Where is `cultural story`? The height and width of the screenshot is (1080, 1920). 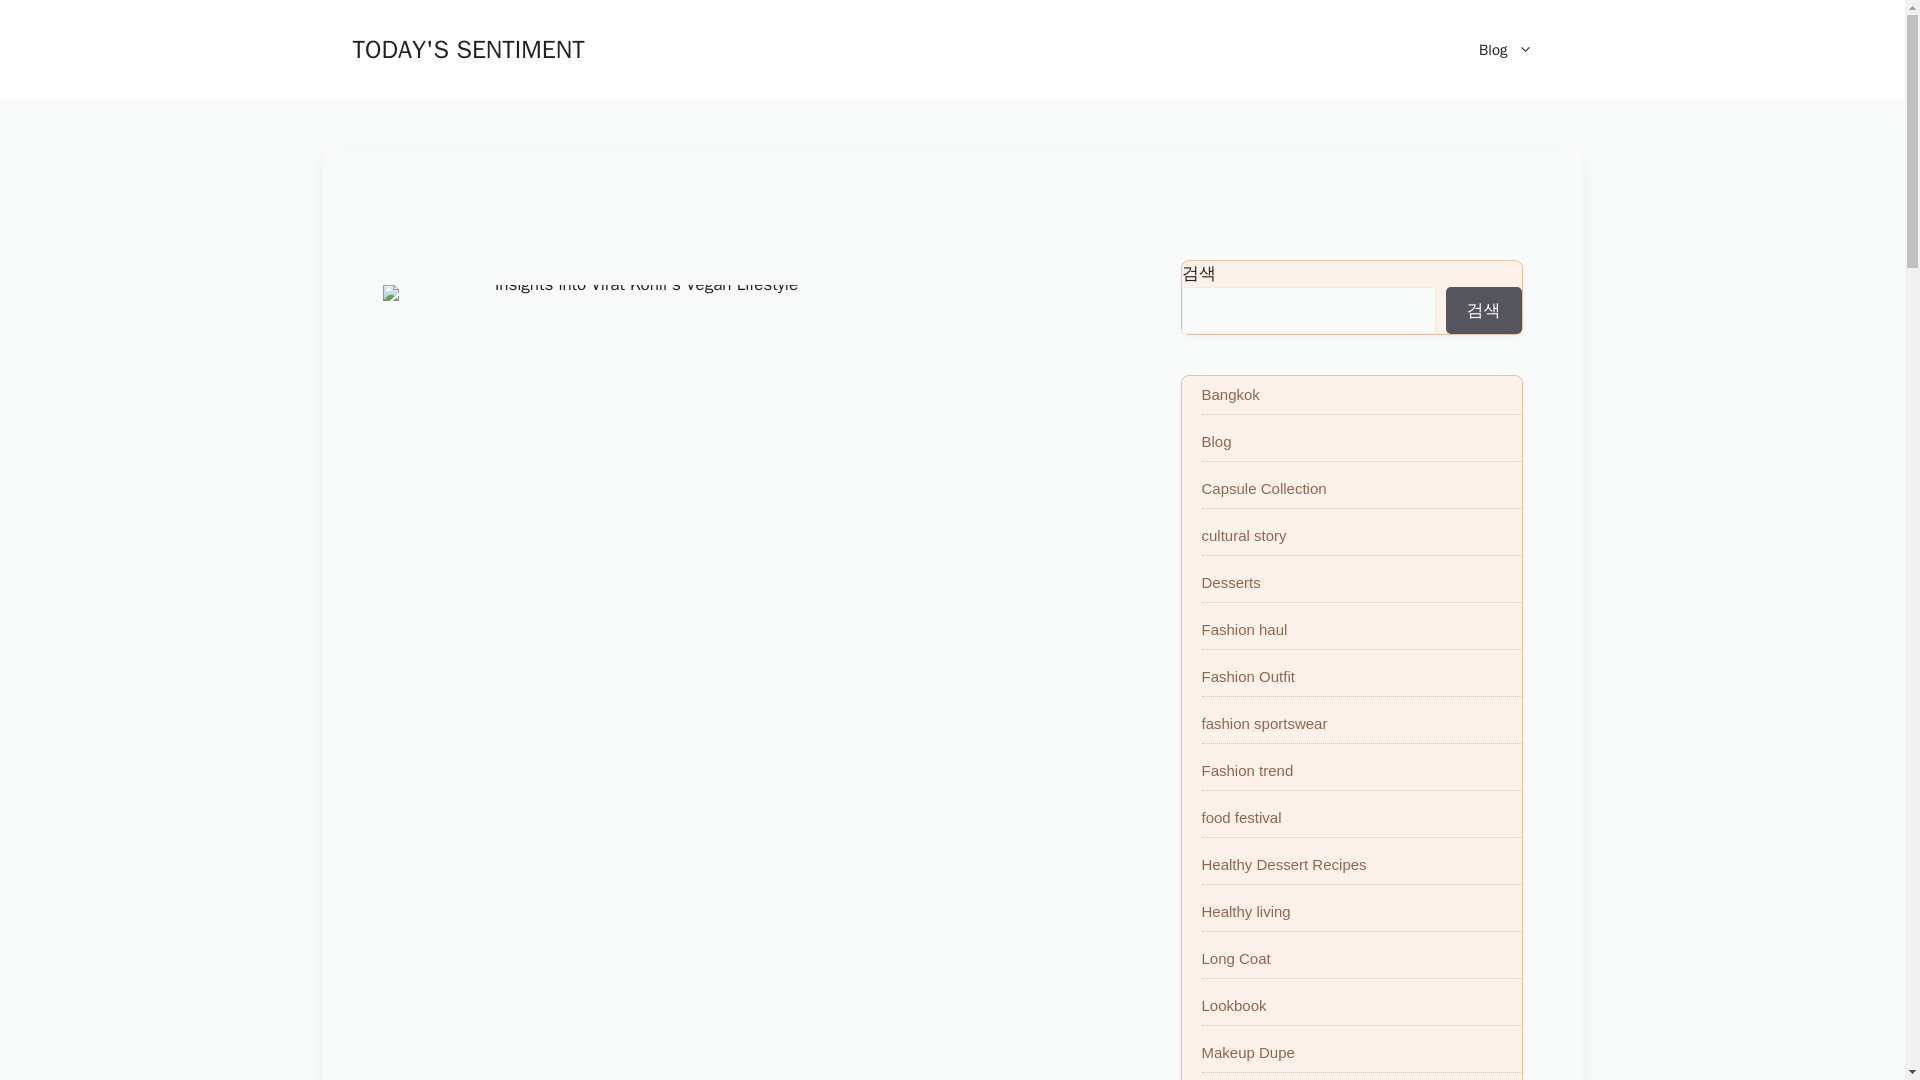 cultural story is located at coordinates (1244, 536).